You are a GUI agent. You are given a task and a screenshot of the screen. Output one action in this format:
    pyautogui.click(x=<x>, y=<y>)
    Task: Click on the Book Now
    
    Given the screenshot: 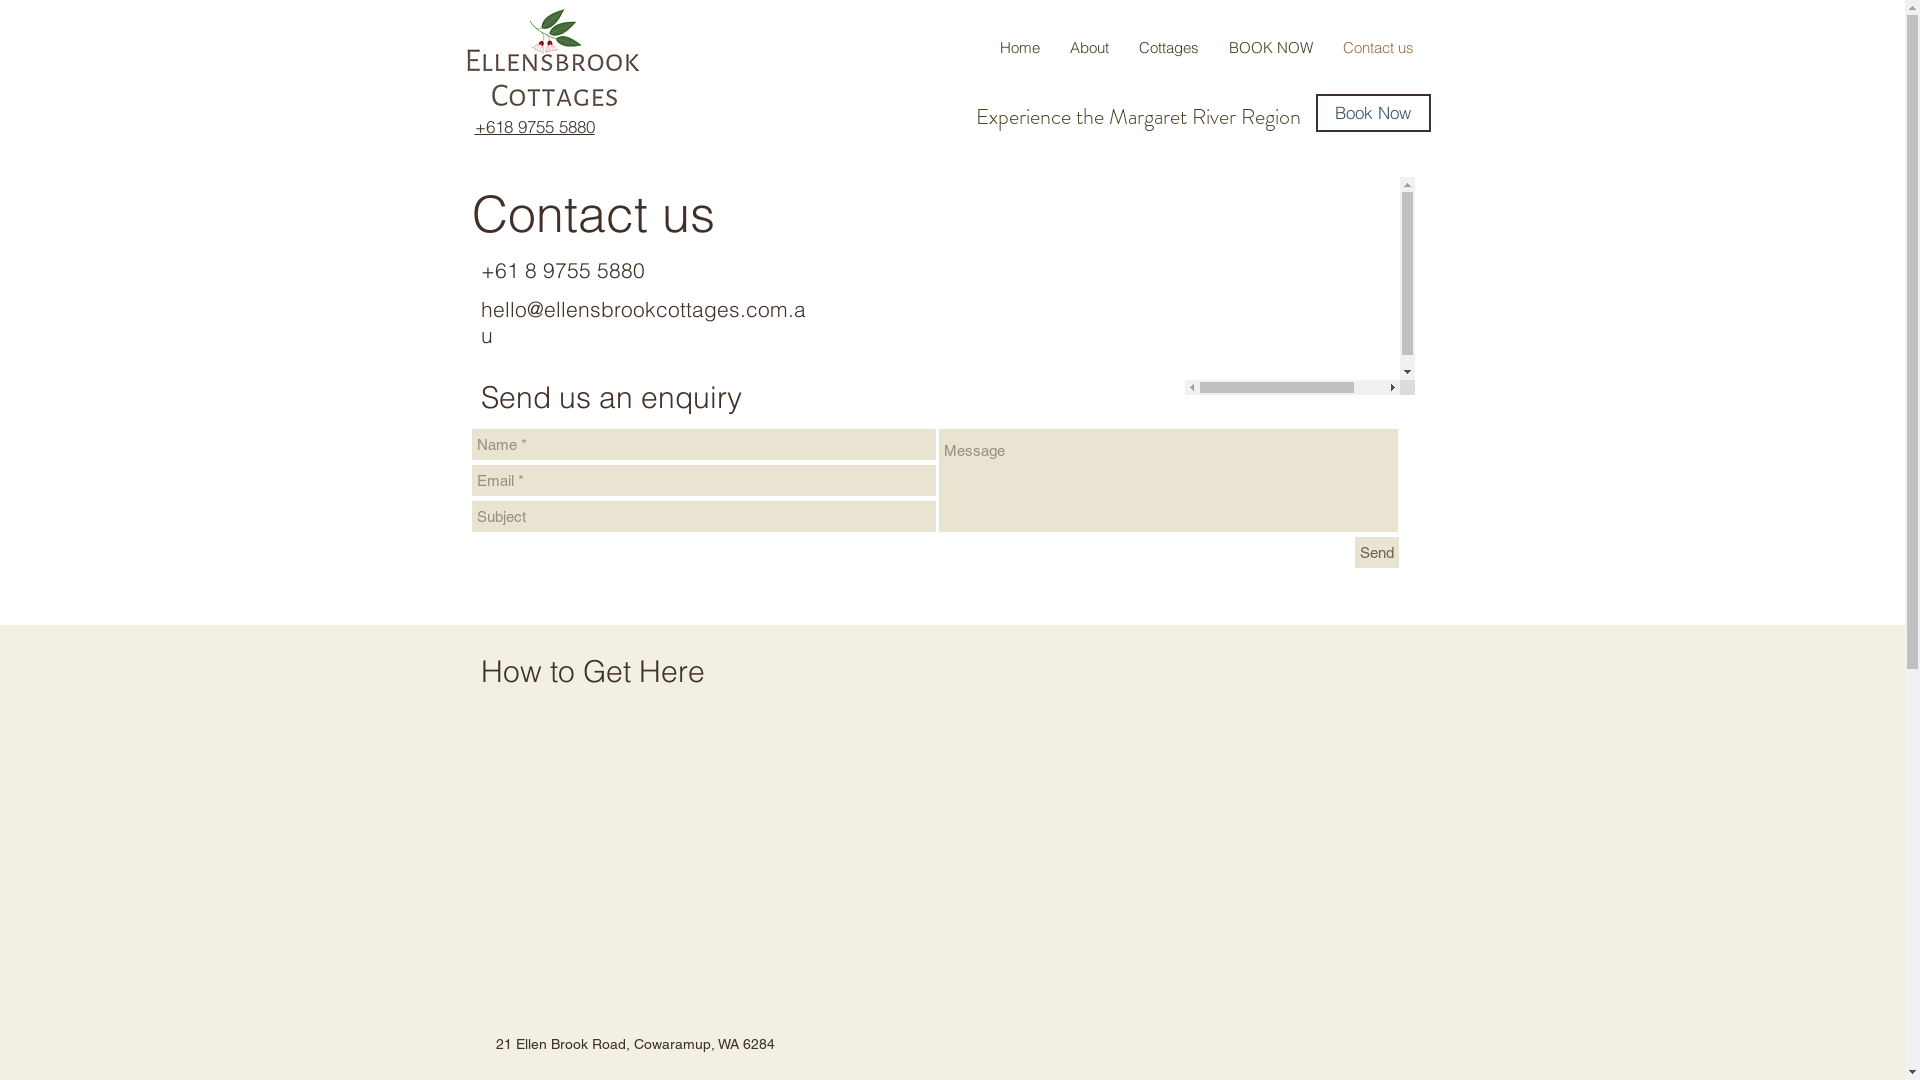 What is the action you would take?
    pyautogui.click(x=1374, y=113)
    